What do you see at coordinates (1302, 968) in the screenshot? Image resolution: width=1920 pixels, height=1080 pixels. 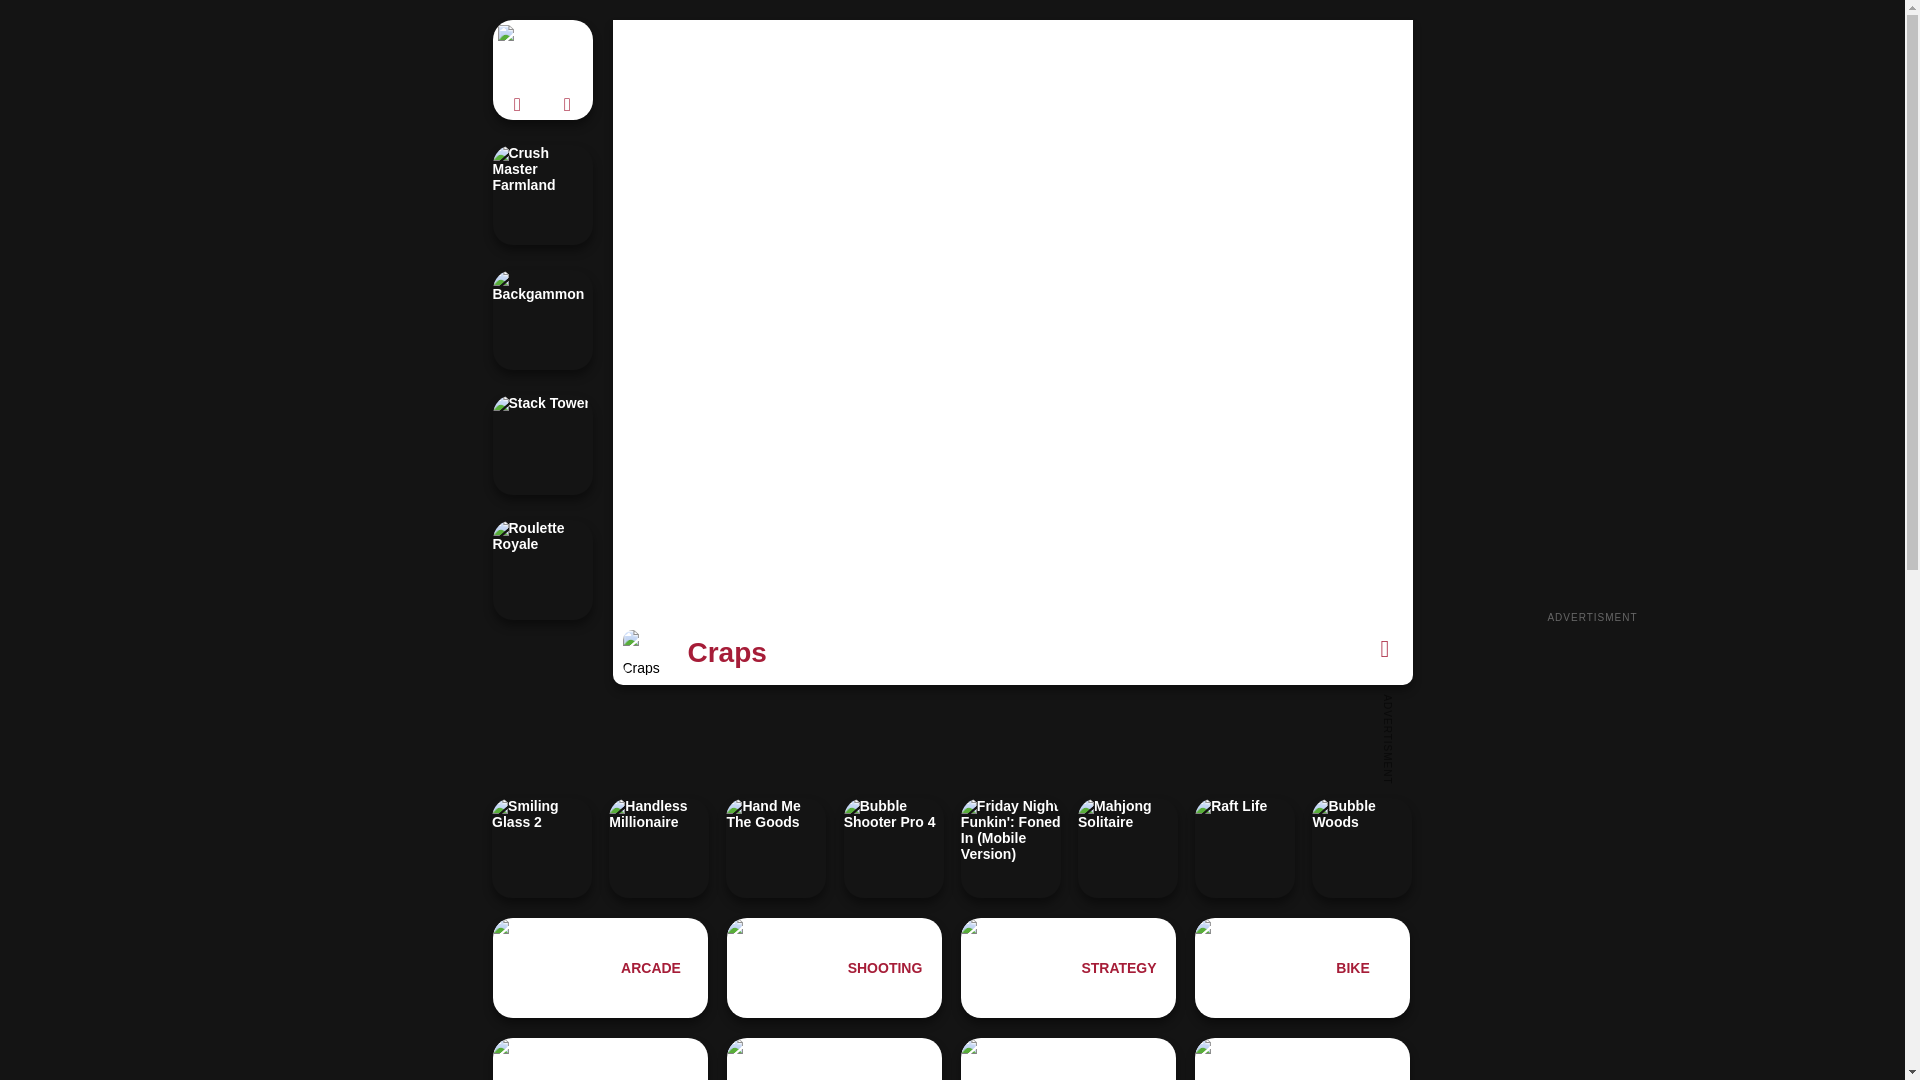 I see `BIKE` at bounding box center [1302, 968].